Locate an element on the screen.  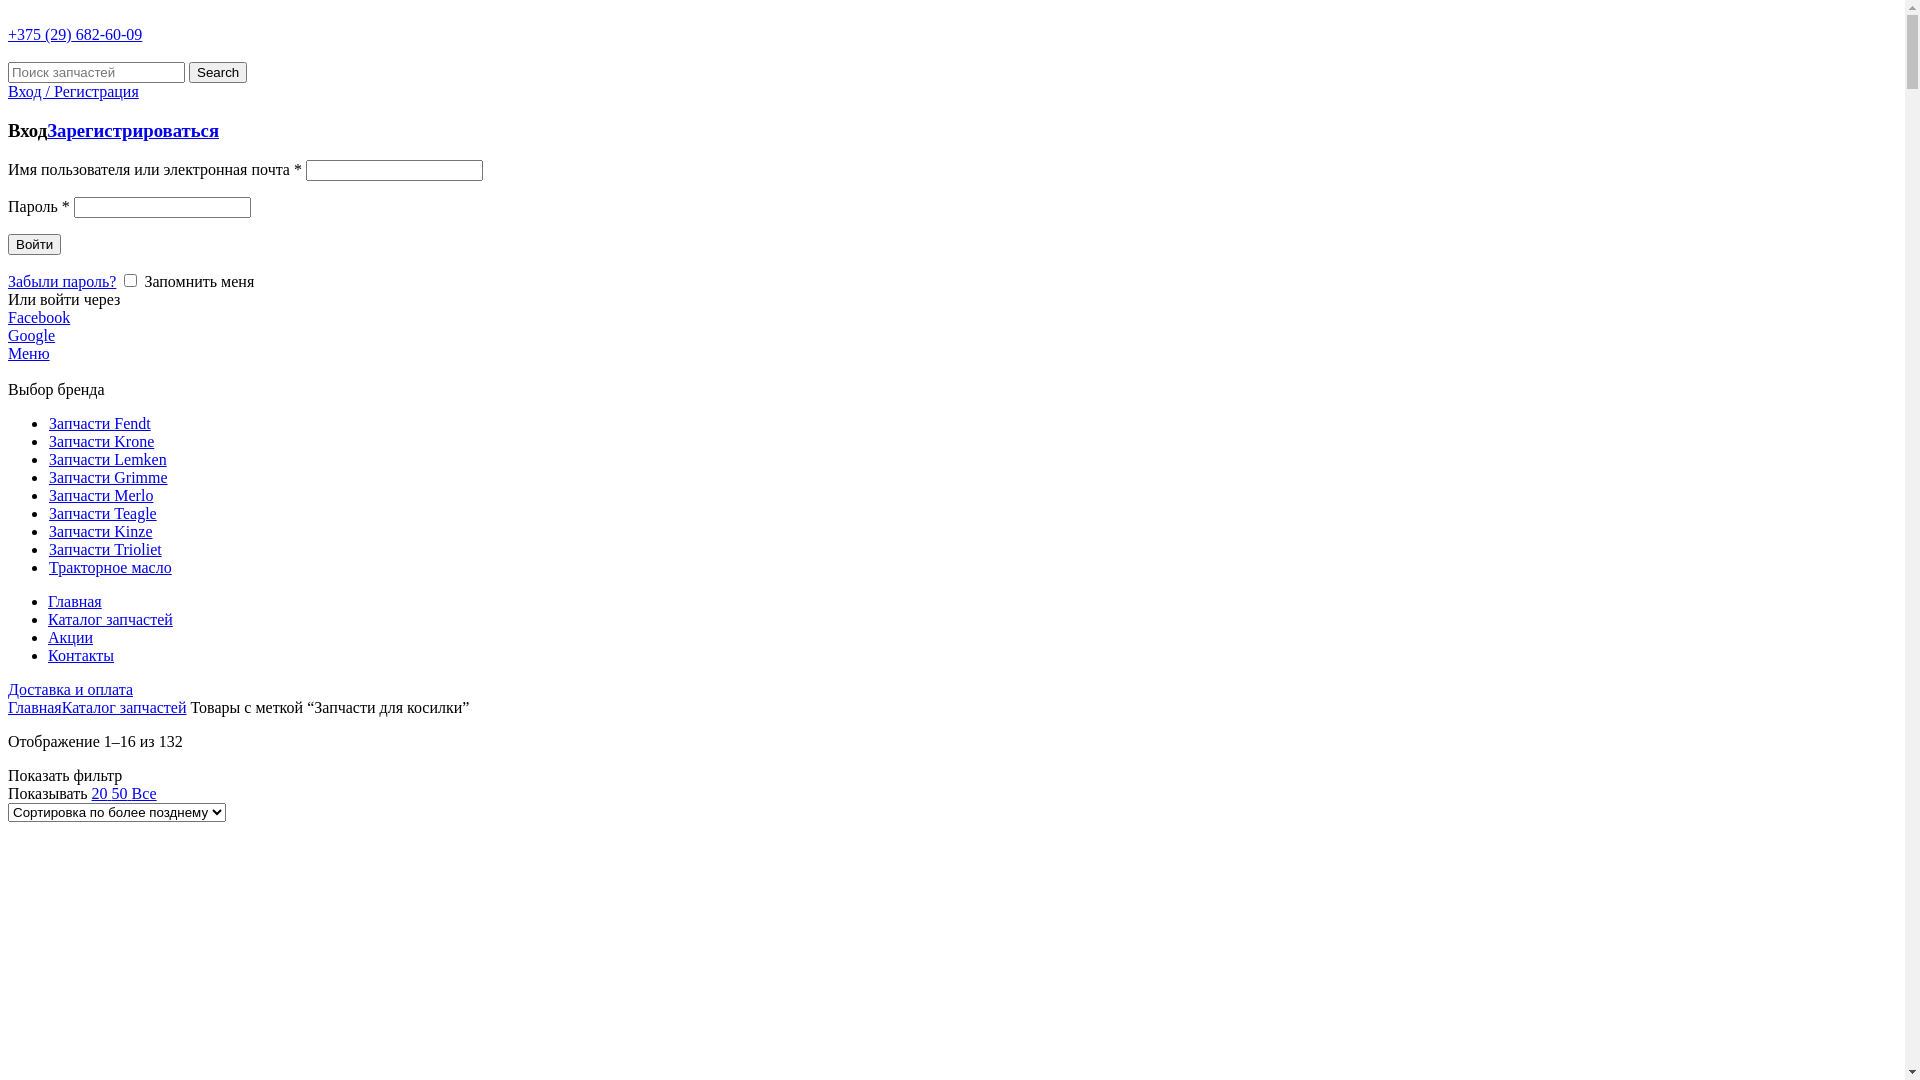
Google is located at coordinates (32, 336).